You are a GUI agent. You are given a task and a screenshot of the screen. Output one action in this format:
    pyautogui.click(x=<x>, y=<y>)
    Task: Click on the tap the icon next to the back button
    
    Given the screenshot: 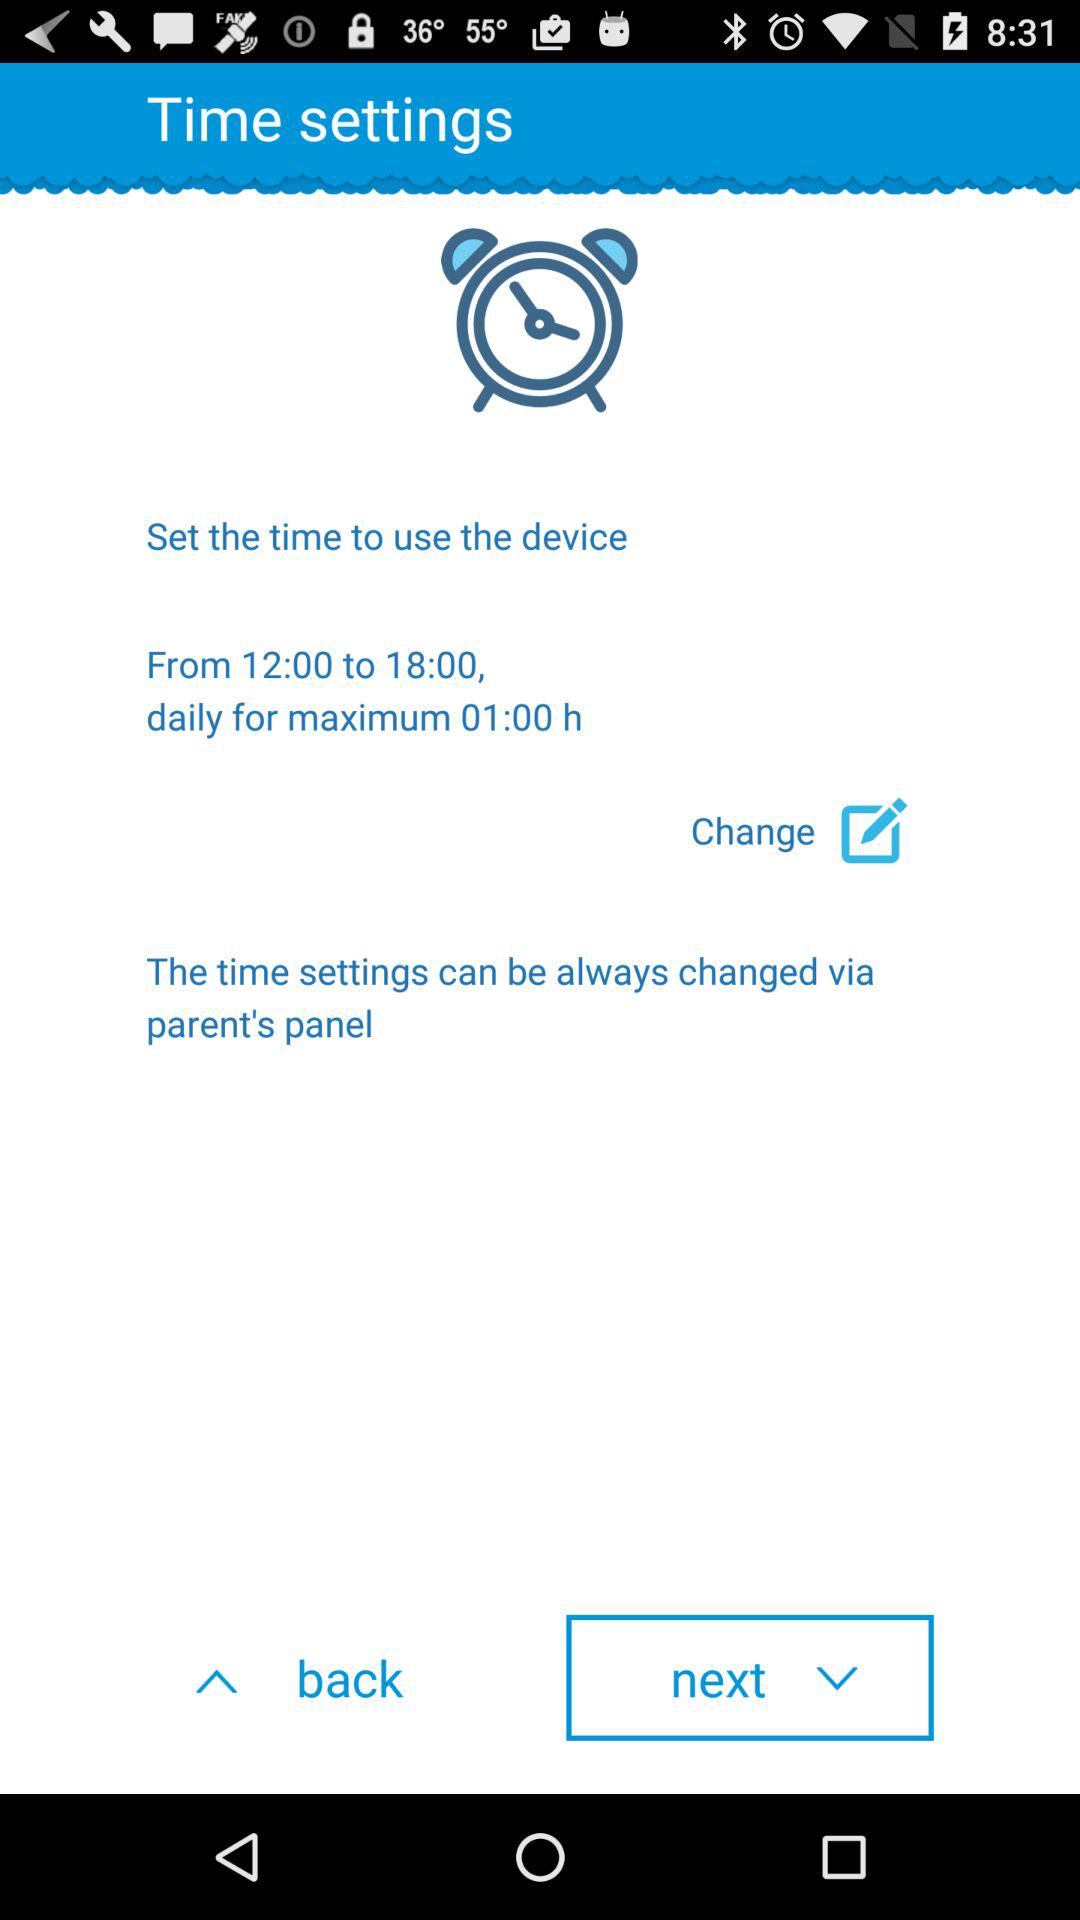 What is the action you would take?
    pyautogui.click(x=750, y=1677)
    